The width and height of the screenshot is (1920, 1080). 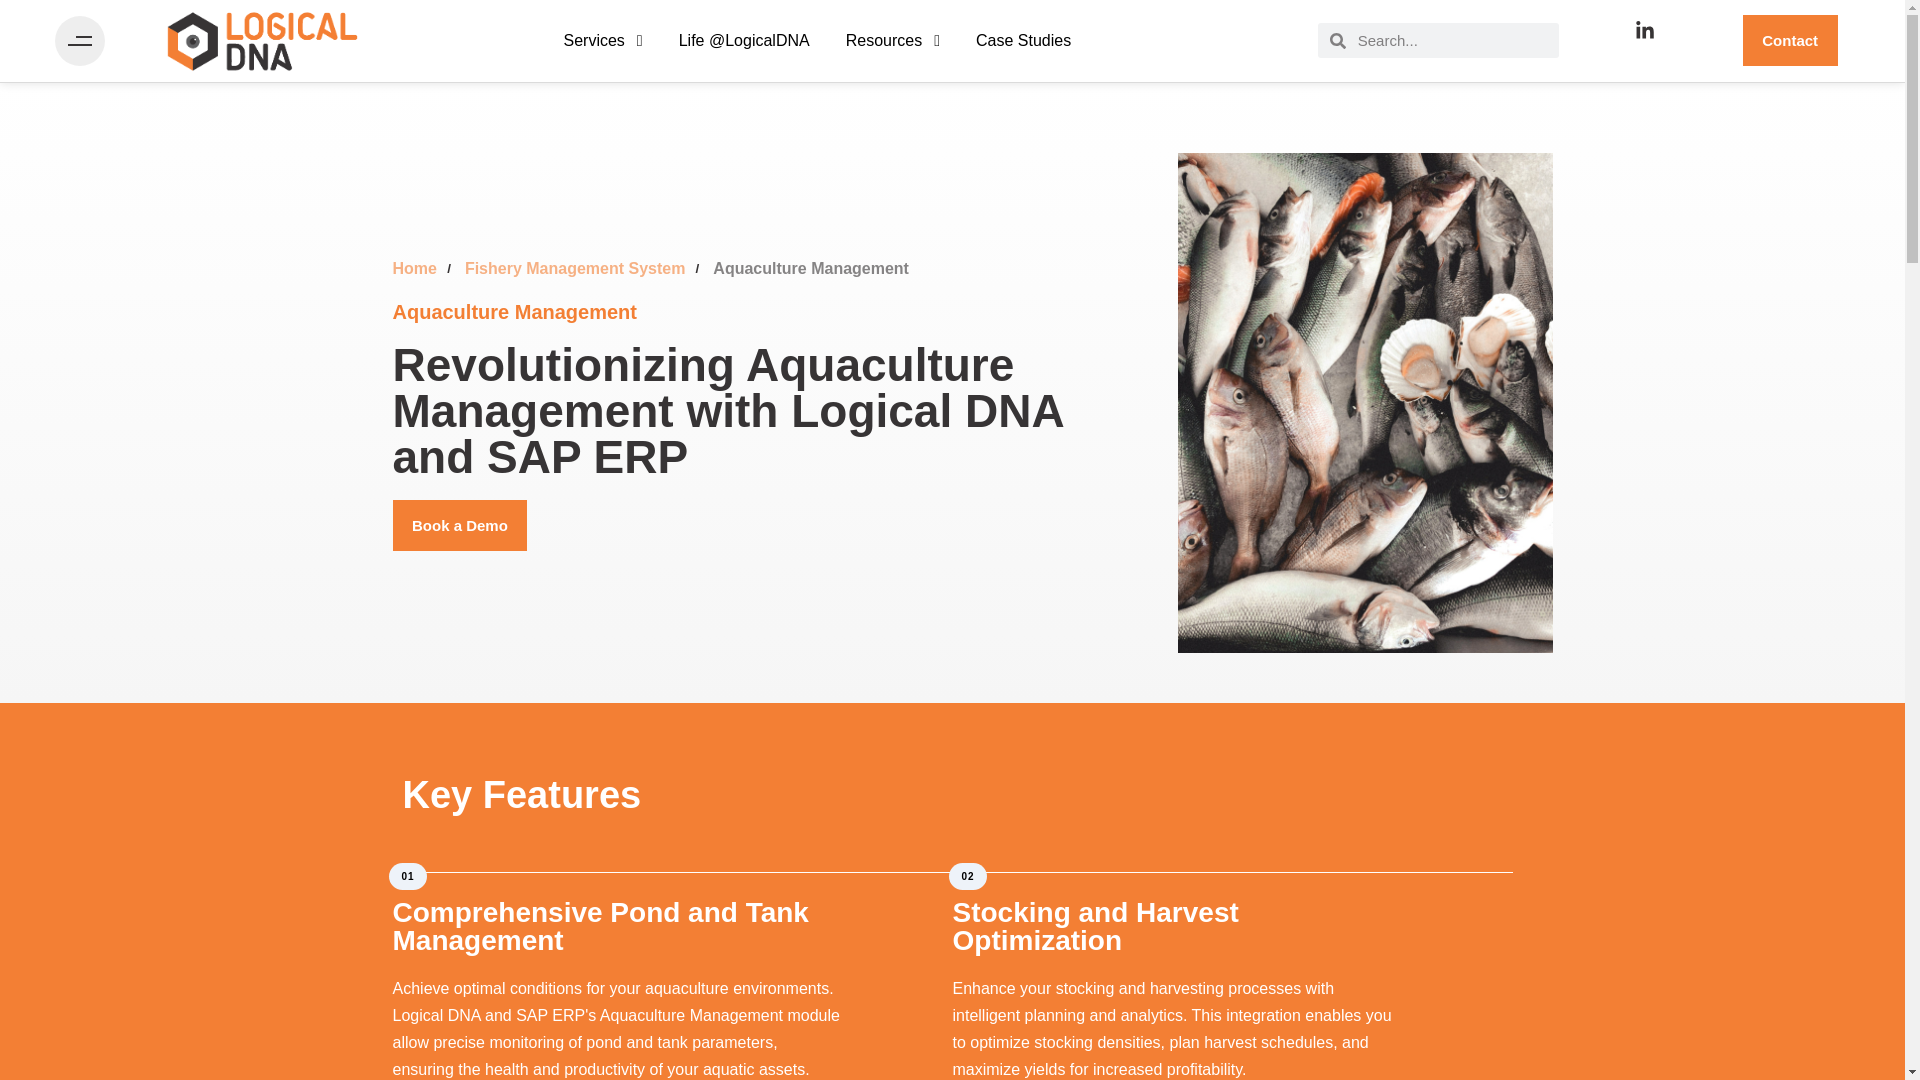 What do you see at coordinates (602, 40) in the screenshot?
I see `Services` at bounding box center [602, 40].